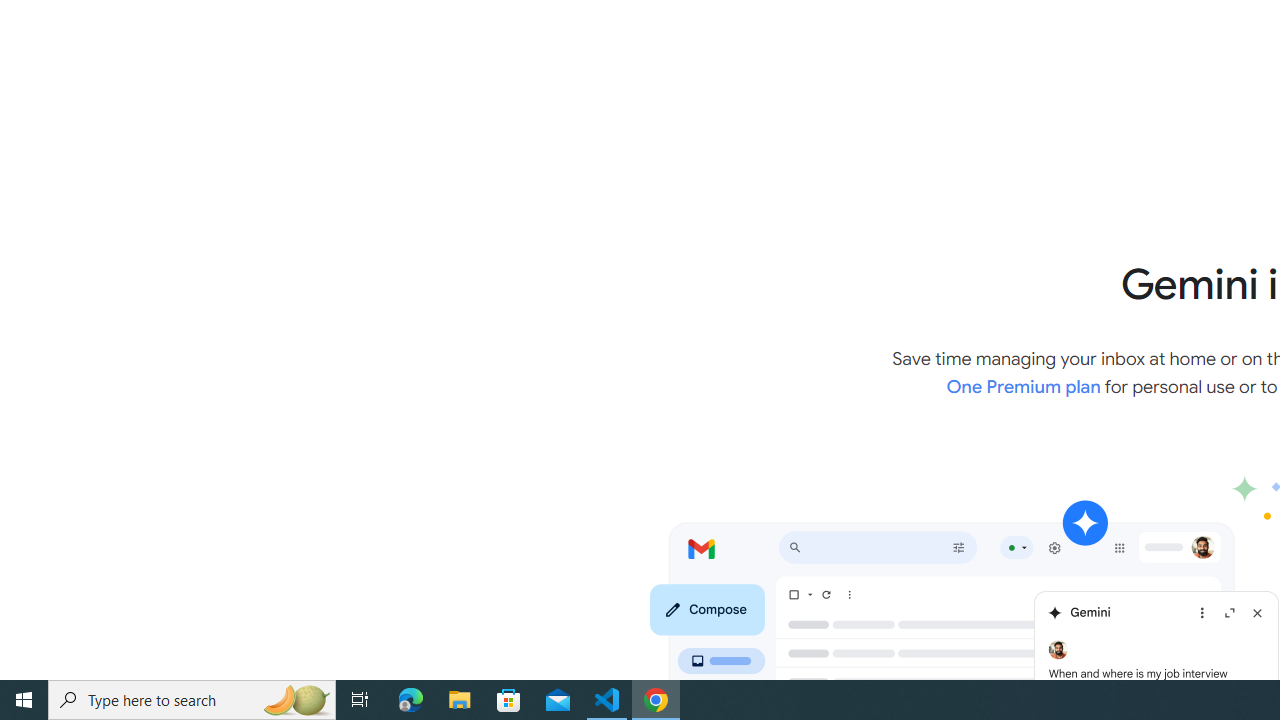  Describe the element at coordinates (509, 700) in the screenshot. I see `Microsoft Store` at that location.